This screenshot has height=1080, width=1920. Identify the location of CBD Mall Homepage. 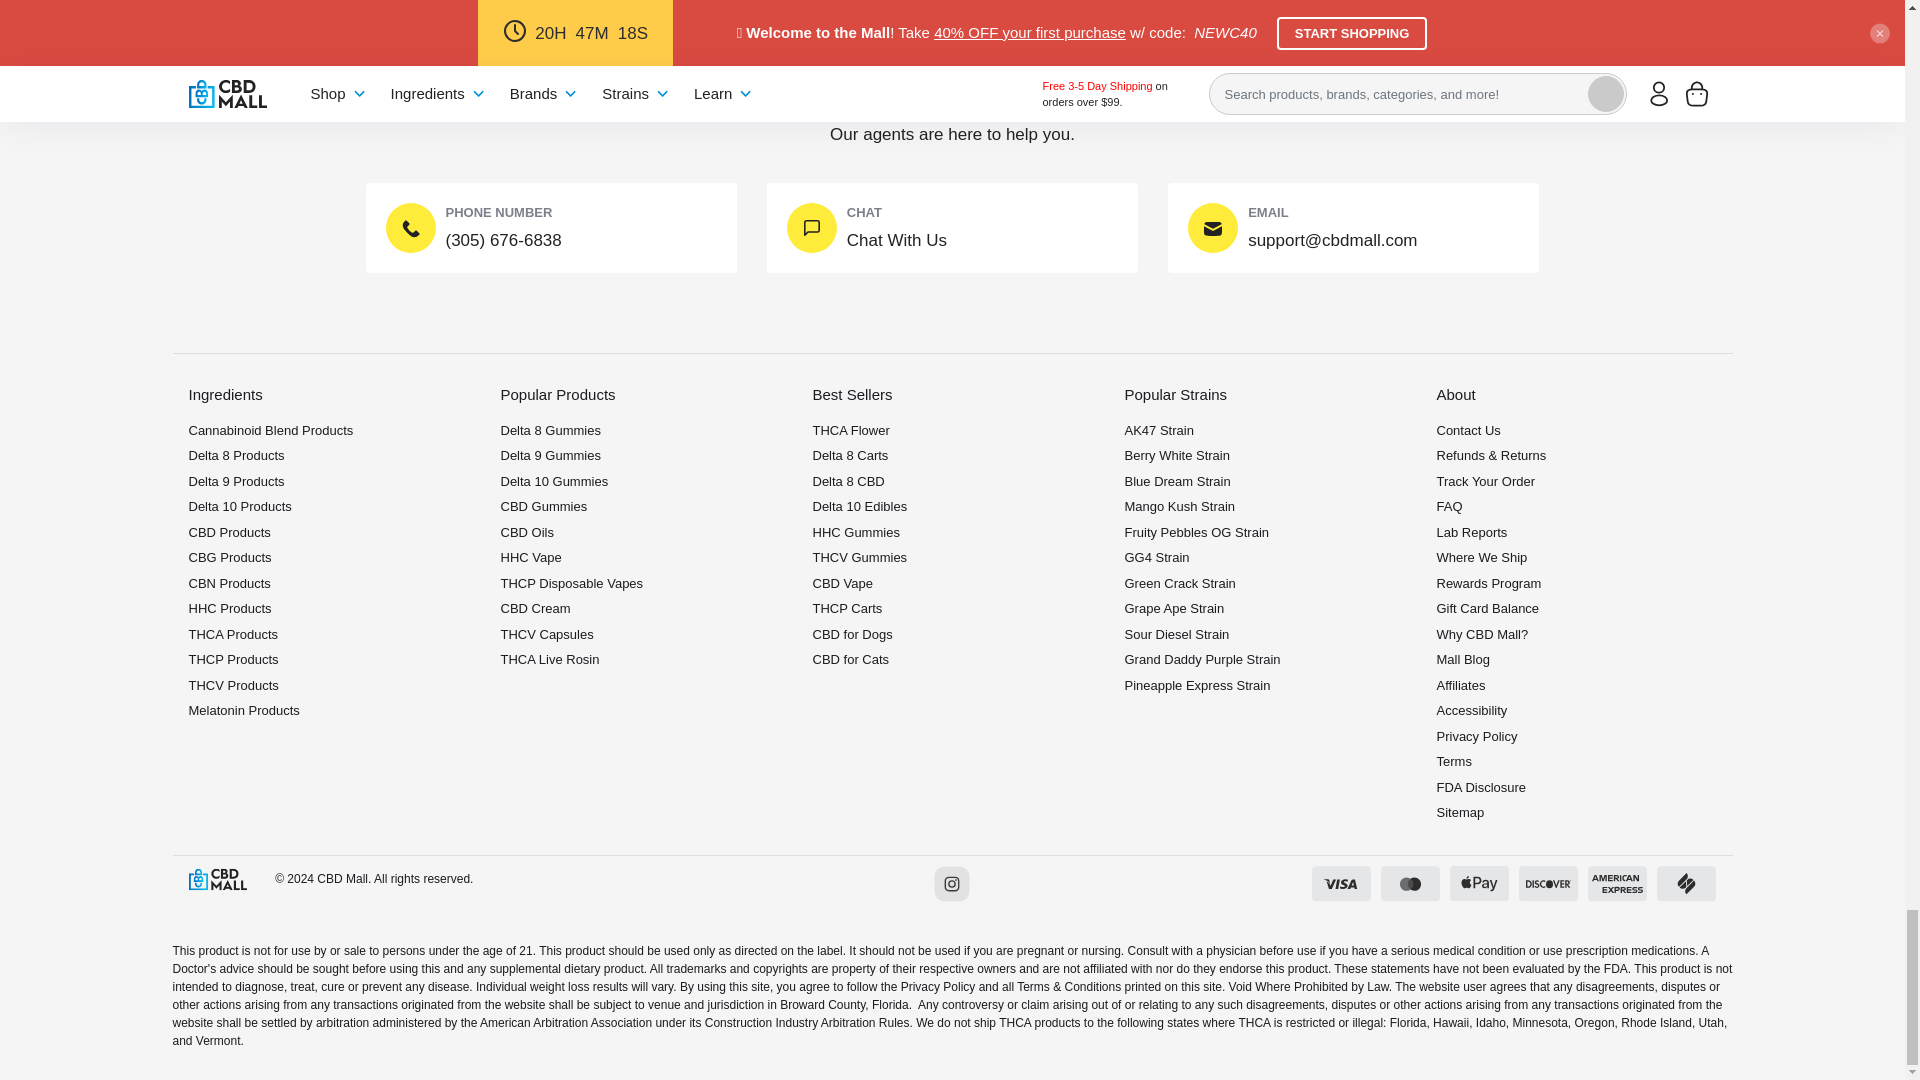
(216, 878).